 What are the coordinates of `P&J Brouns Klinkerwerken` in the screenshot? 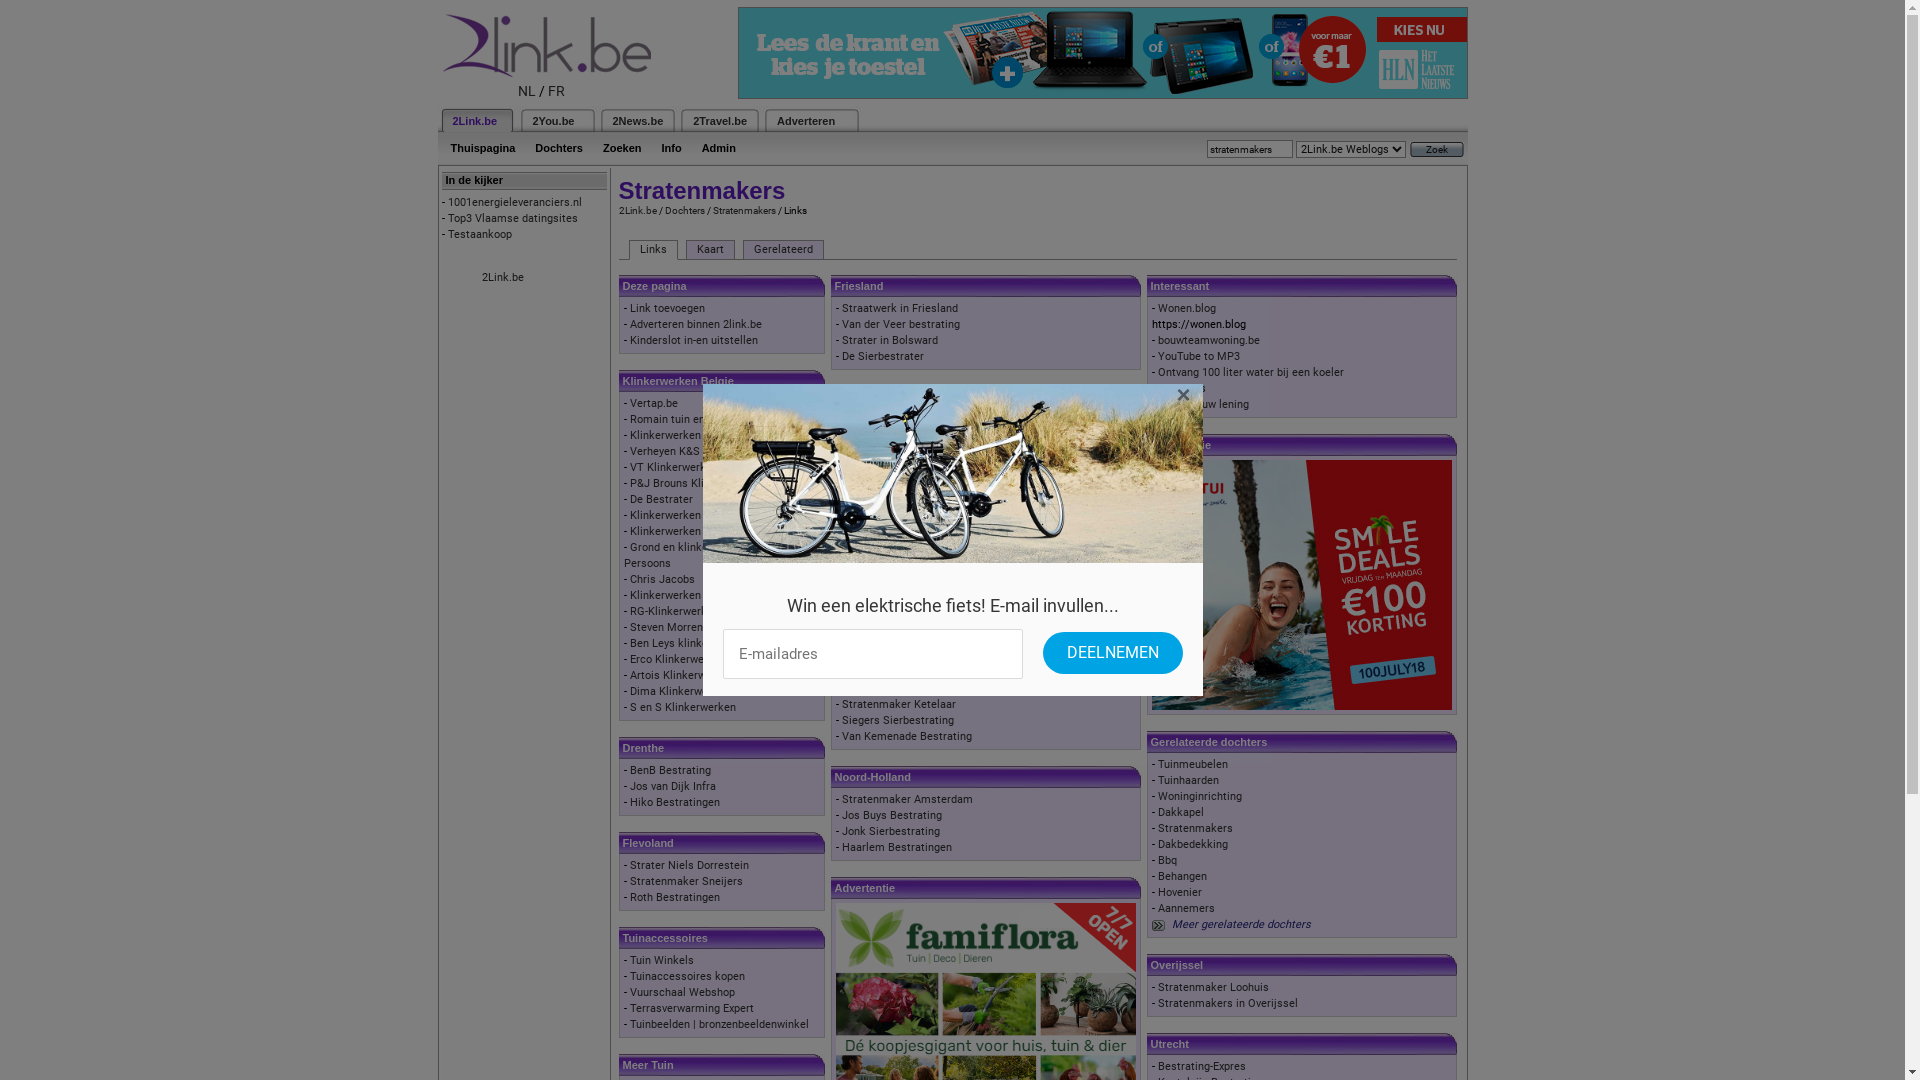 It's located at (696, 484).